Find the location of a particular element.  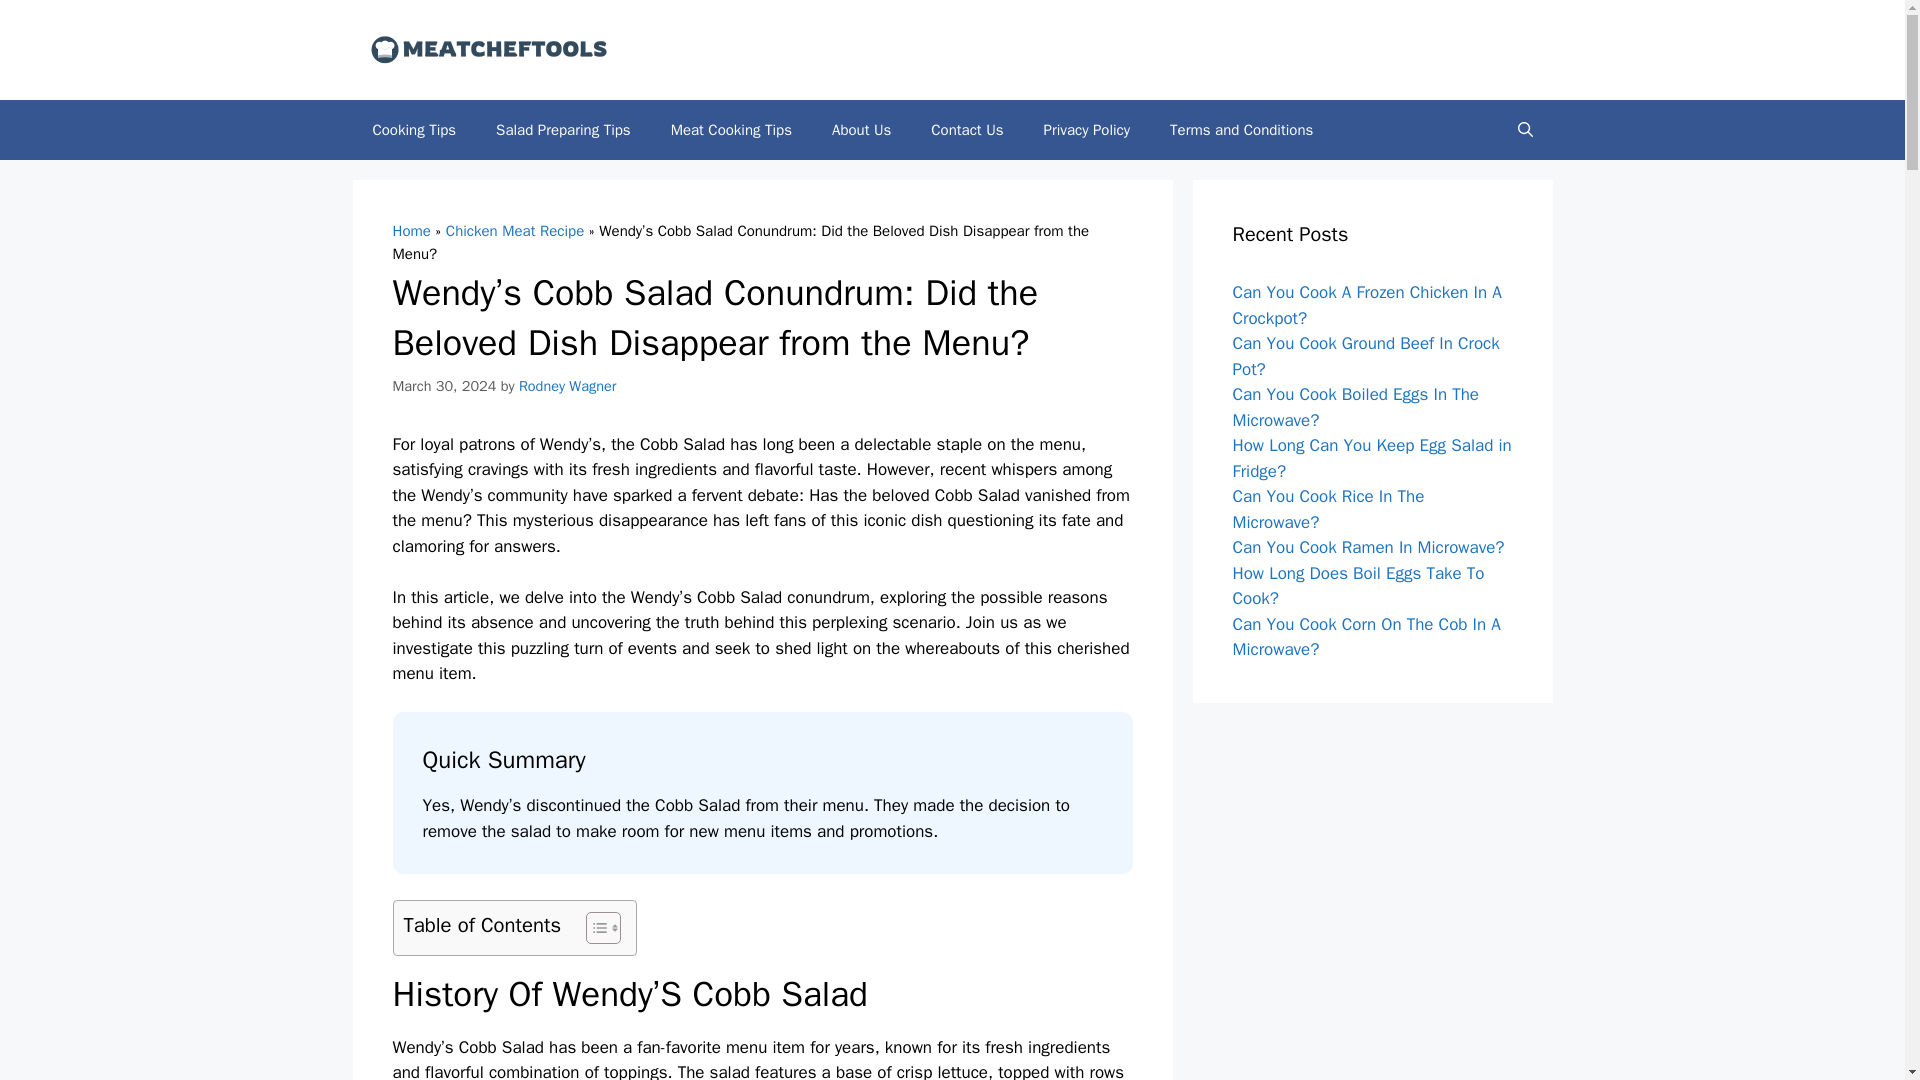

Can You Cook Rice In The Microwave? is located at coordinates (1328, 510).